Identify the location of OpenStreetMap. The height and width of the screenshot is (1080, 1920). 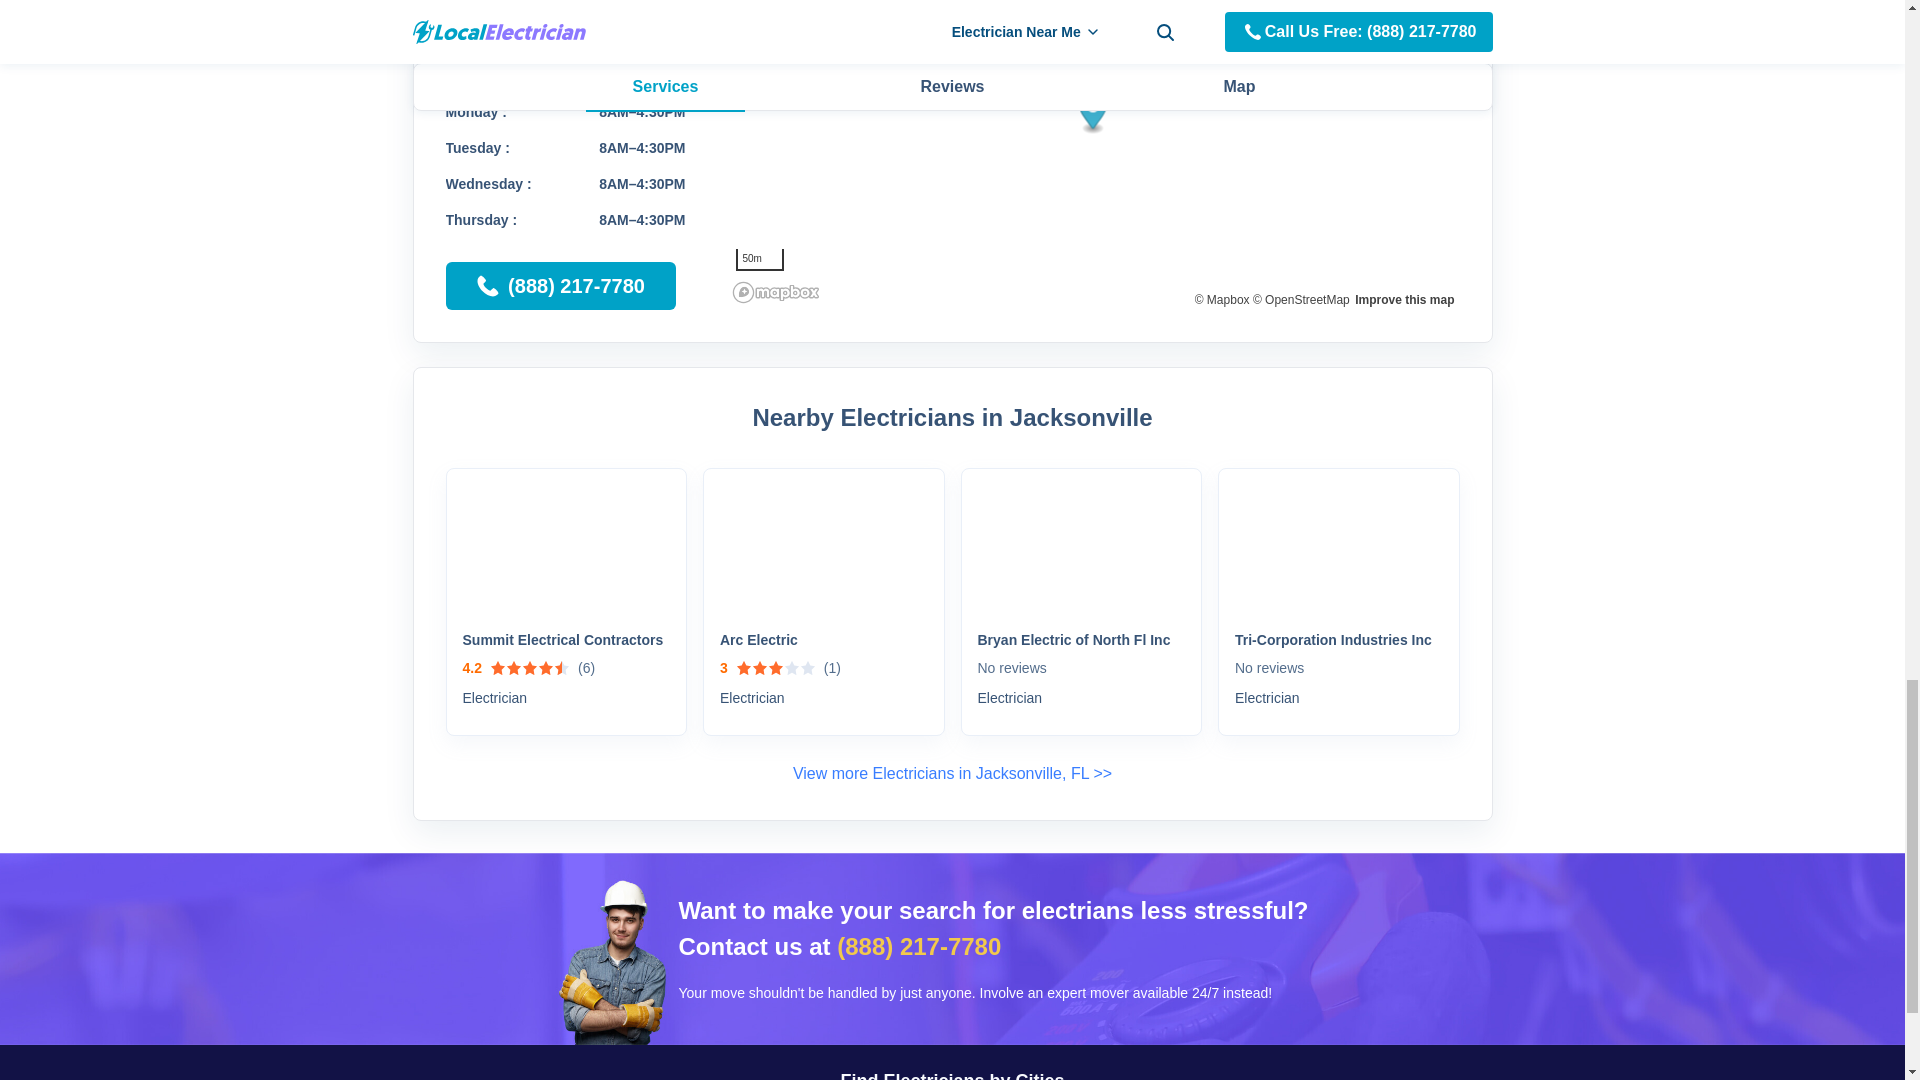
(1301, 299).